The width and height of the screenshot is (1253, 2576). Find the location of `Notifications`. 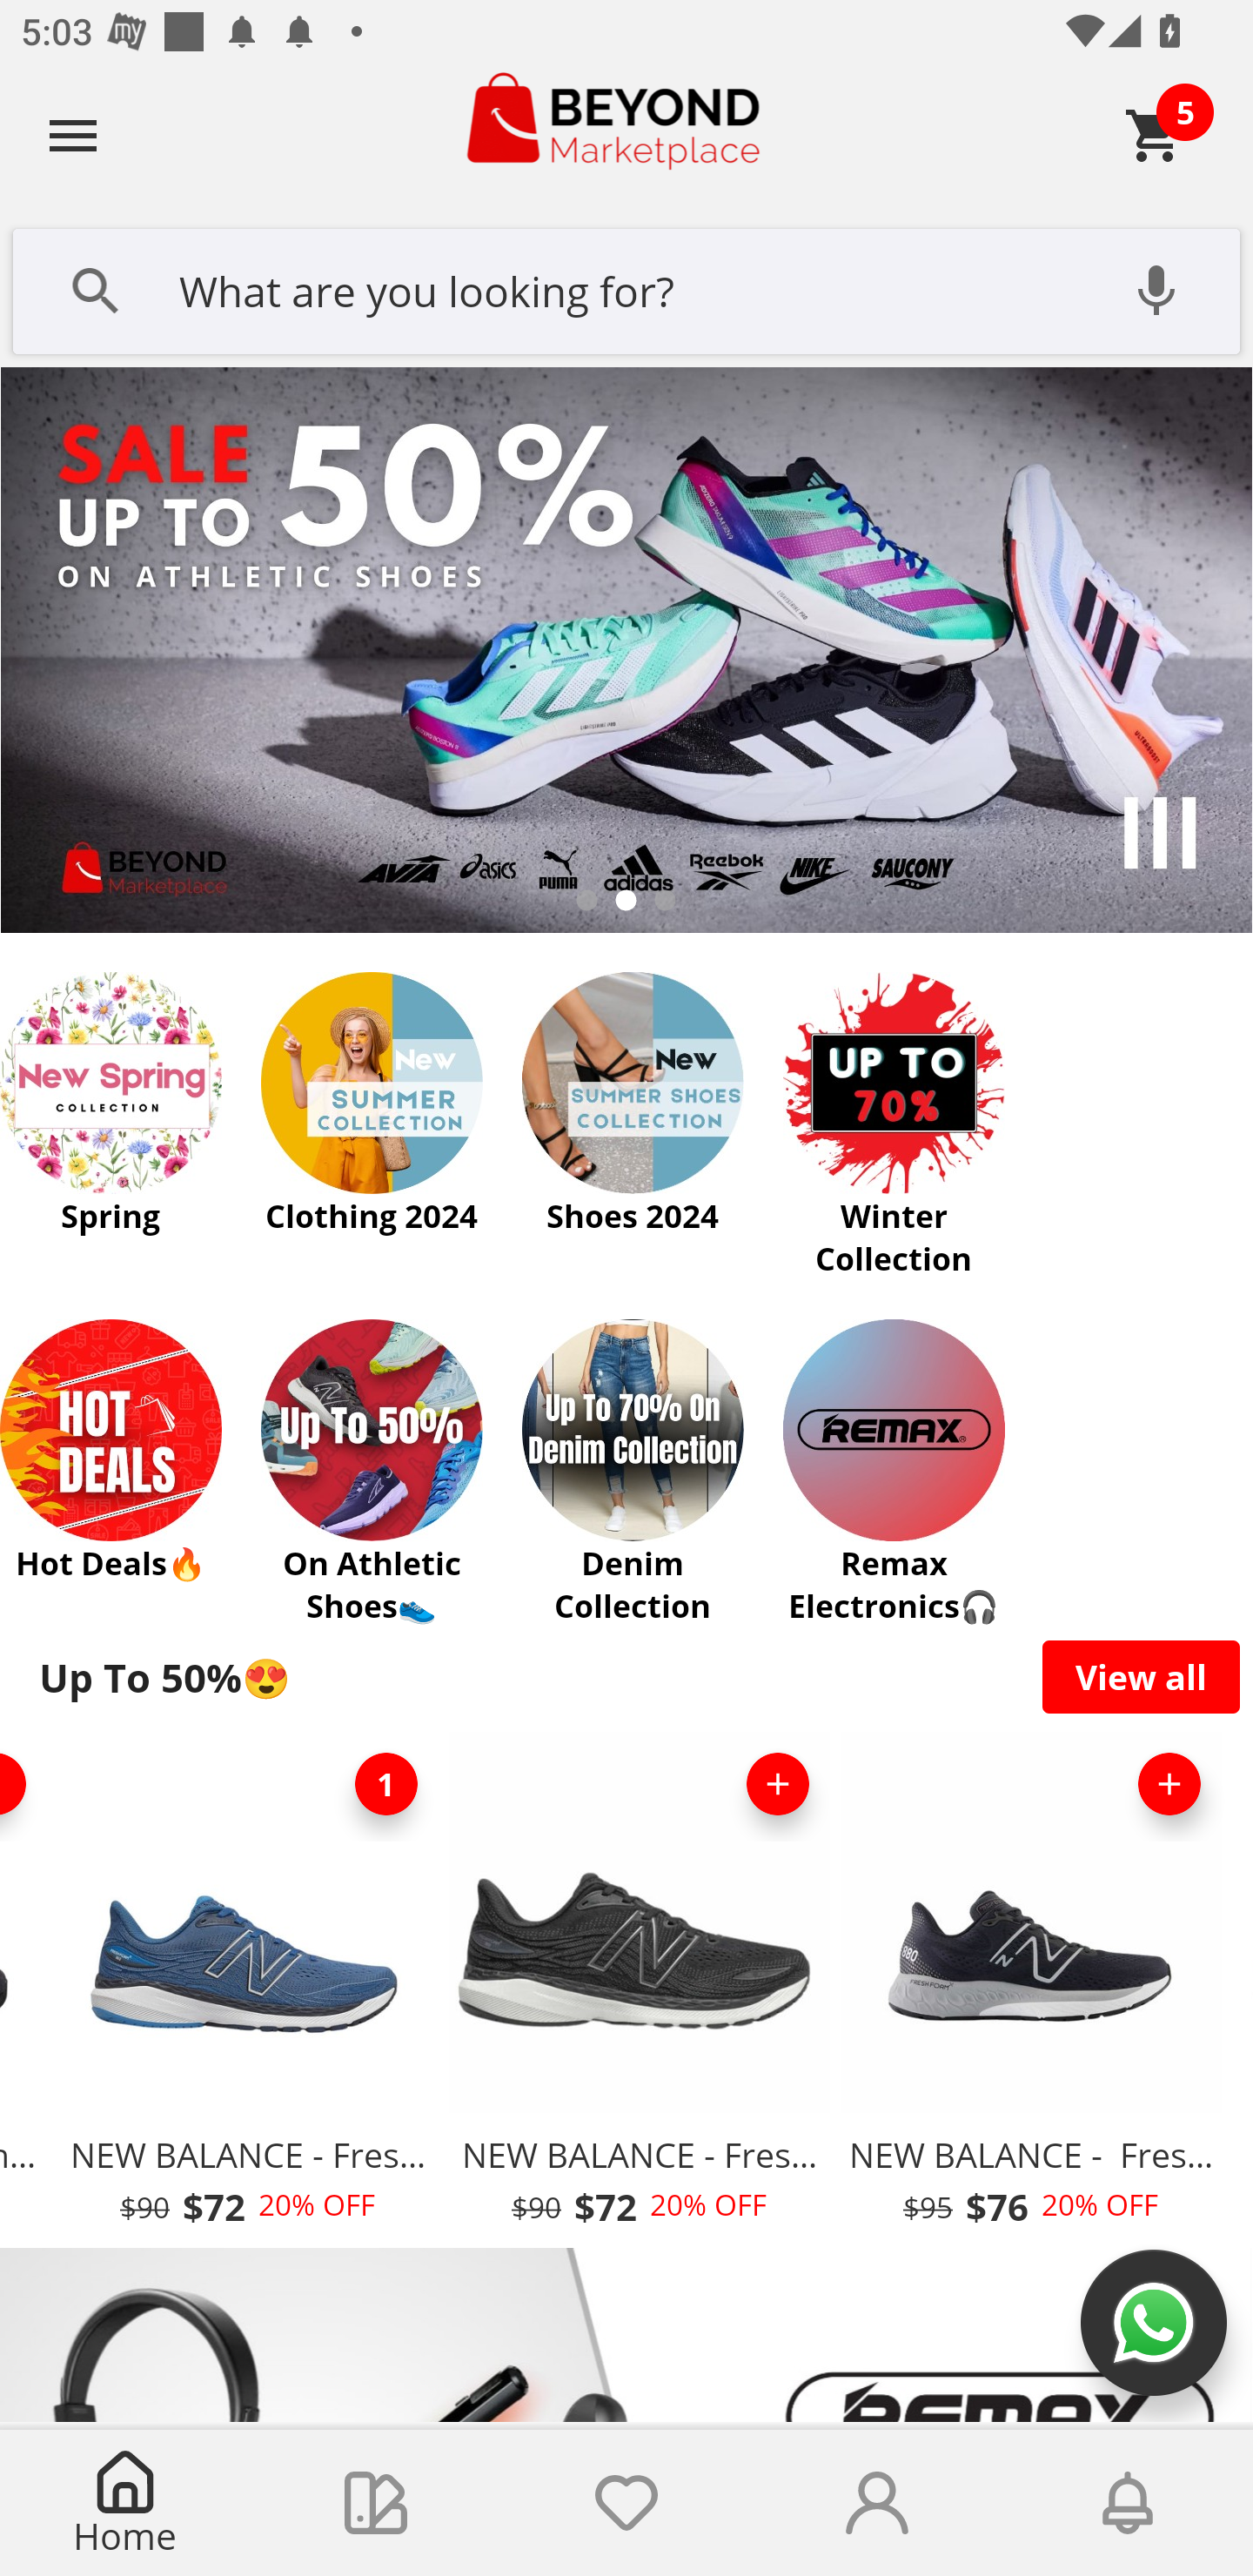

Notifications is located at coordinates (1128, 2503).